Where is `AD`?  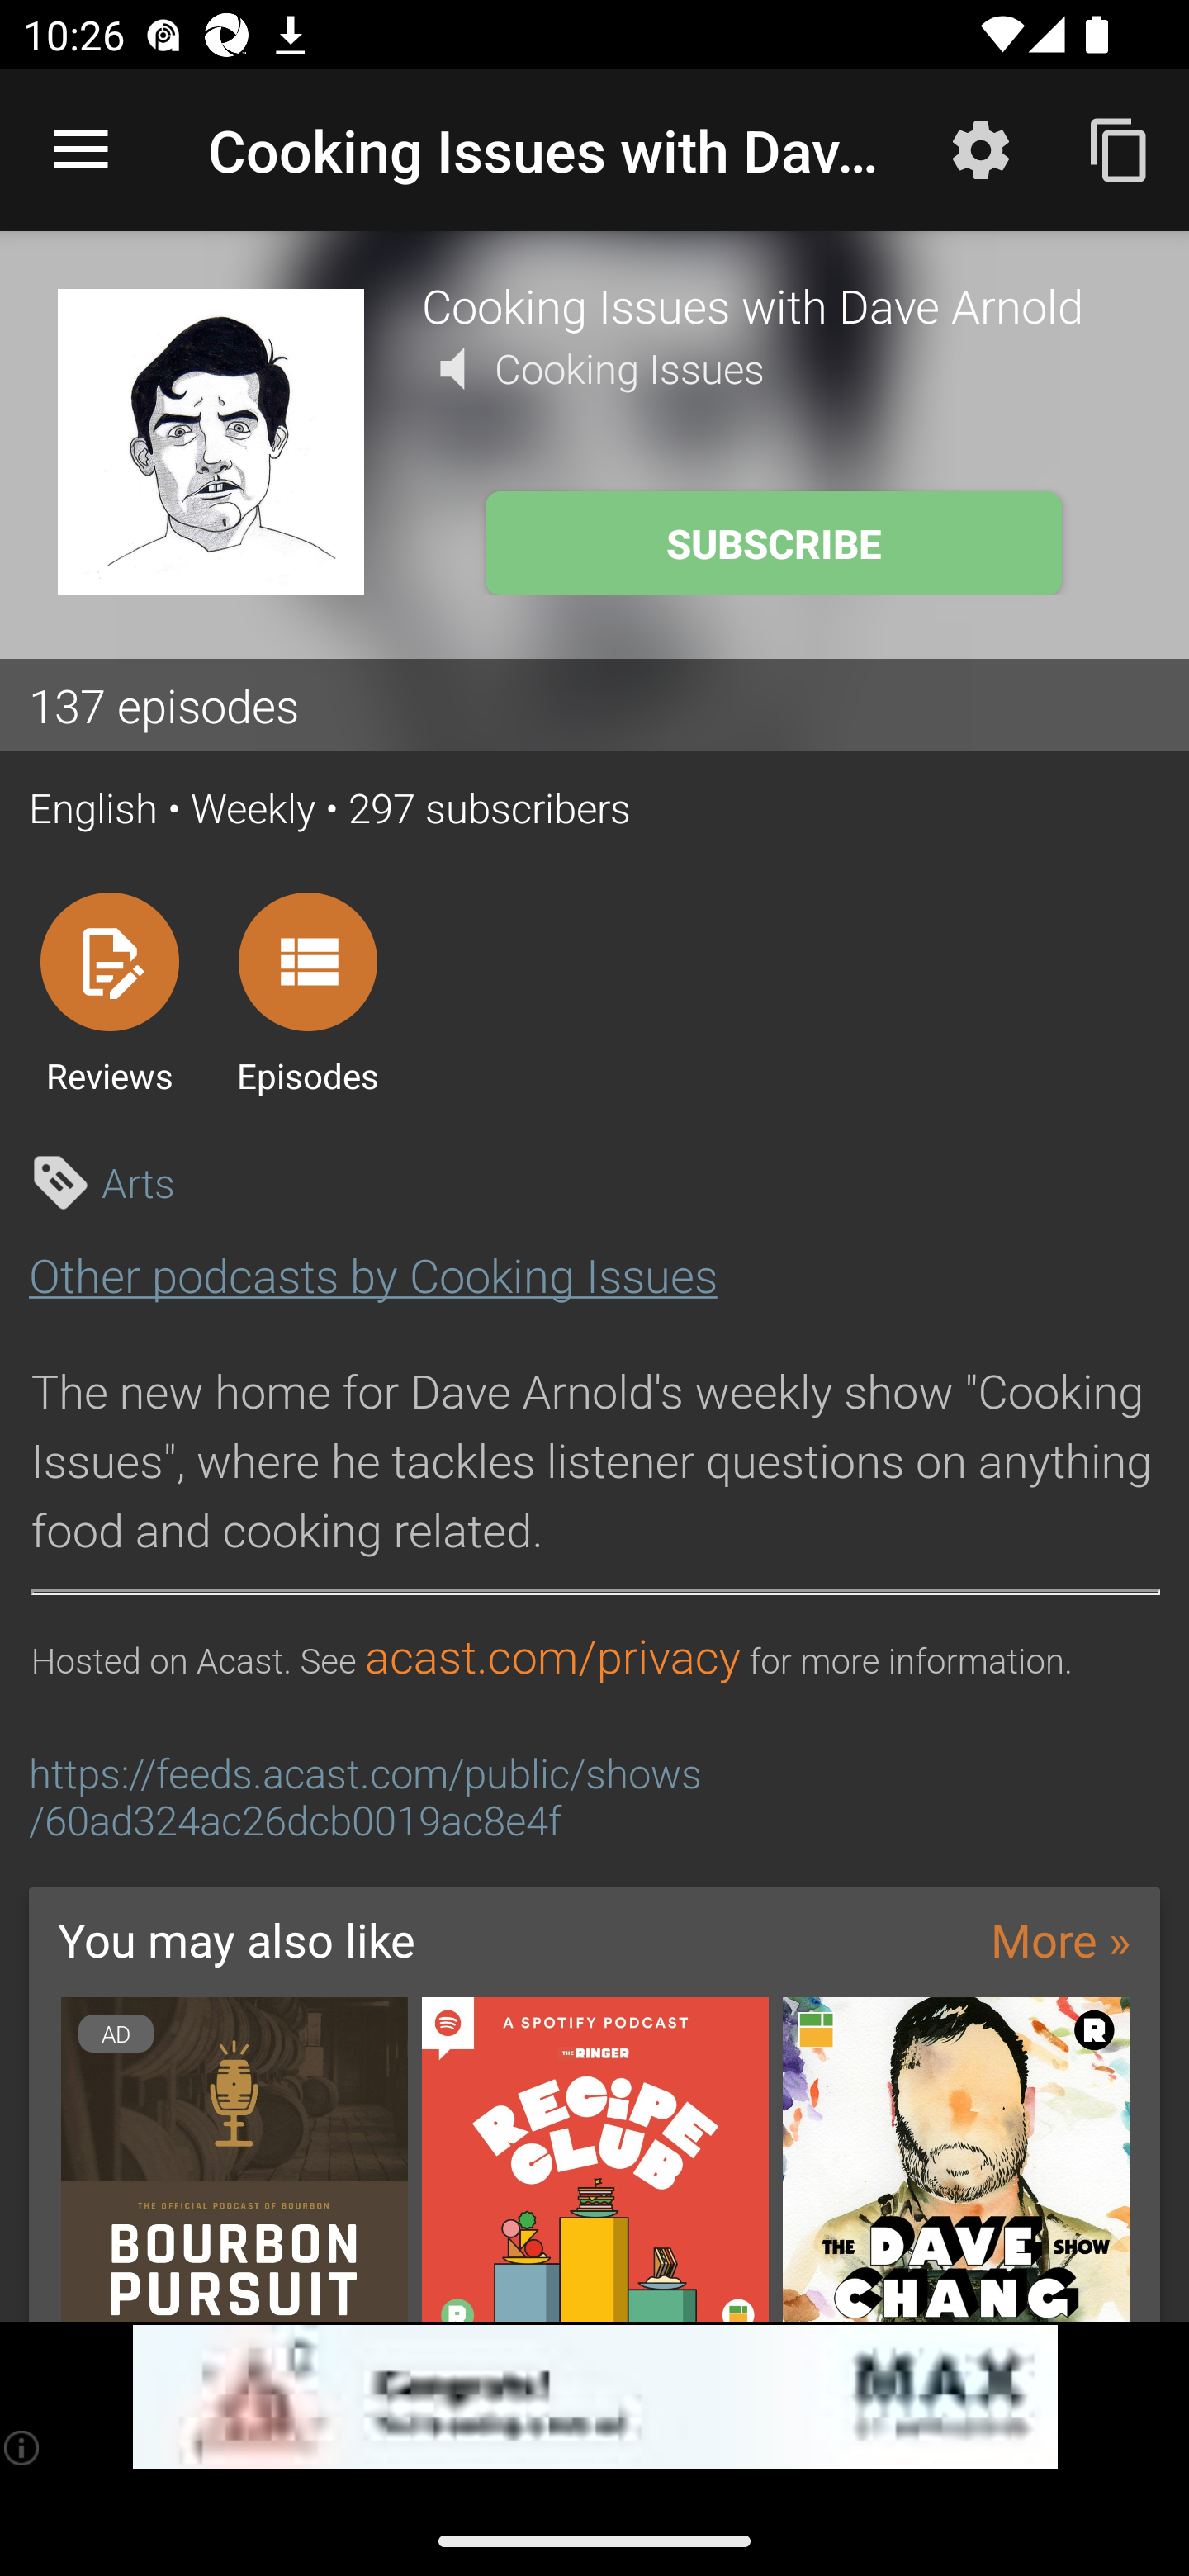
AD is located at coordinates (234, 2158).